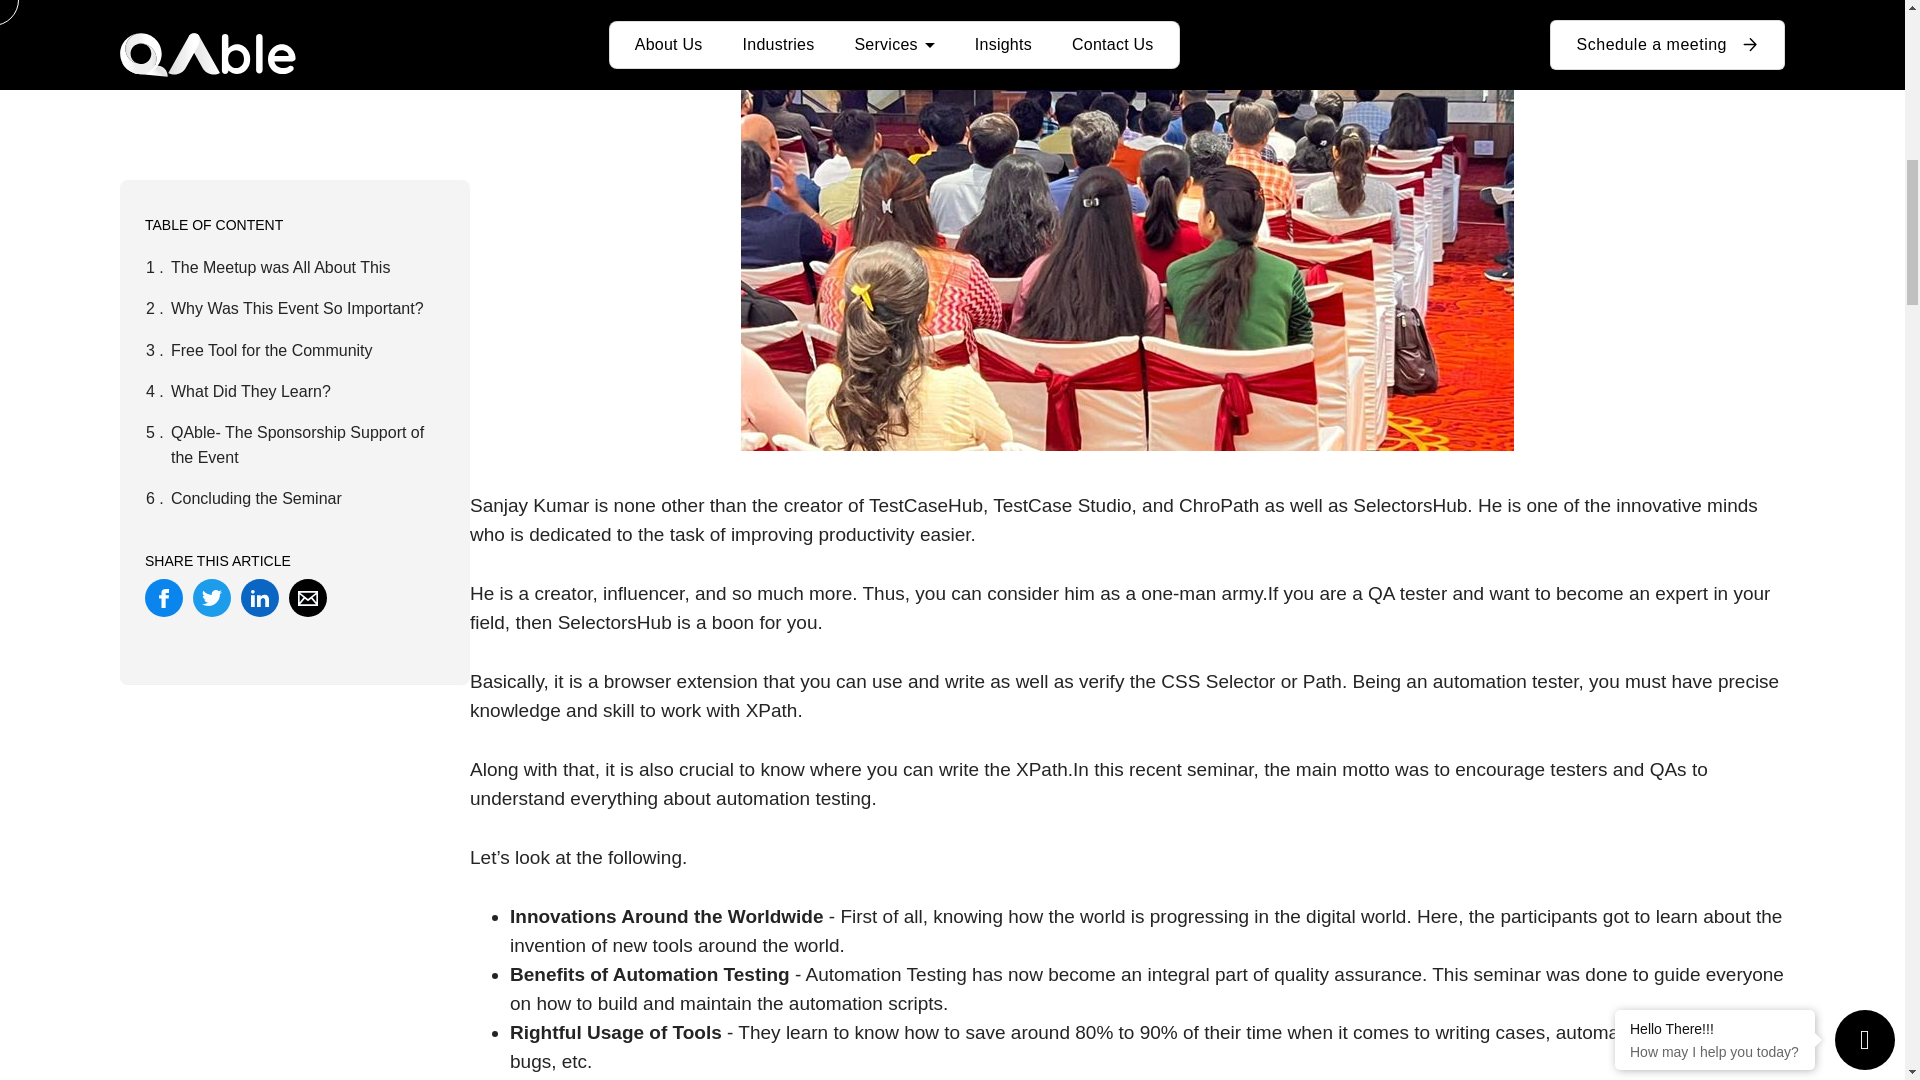  What do you see at coordinates (260, 8) in the screenshot?
I see `Share on LinkedIn` at bounding box center [260, 8].